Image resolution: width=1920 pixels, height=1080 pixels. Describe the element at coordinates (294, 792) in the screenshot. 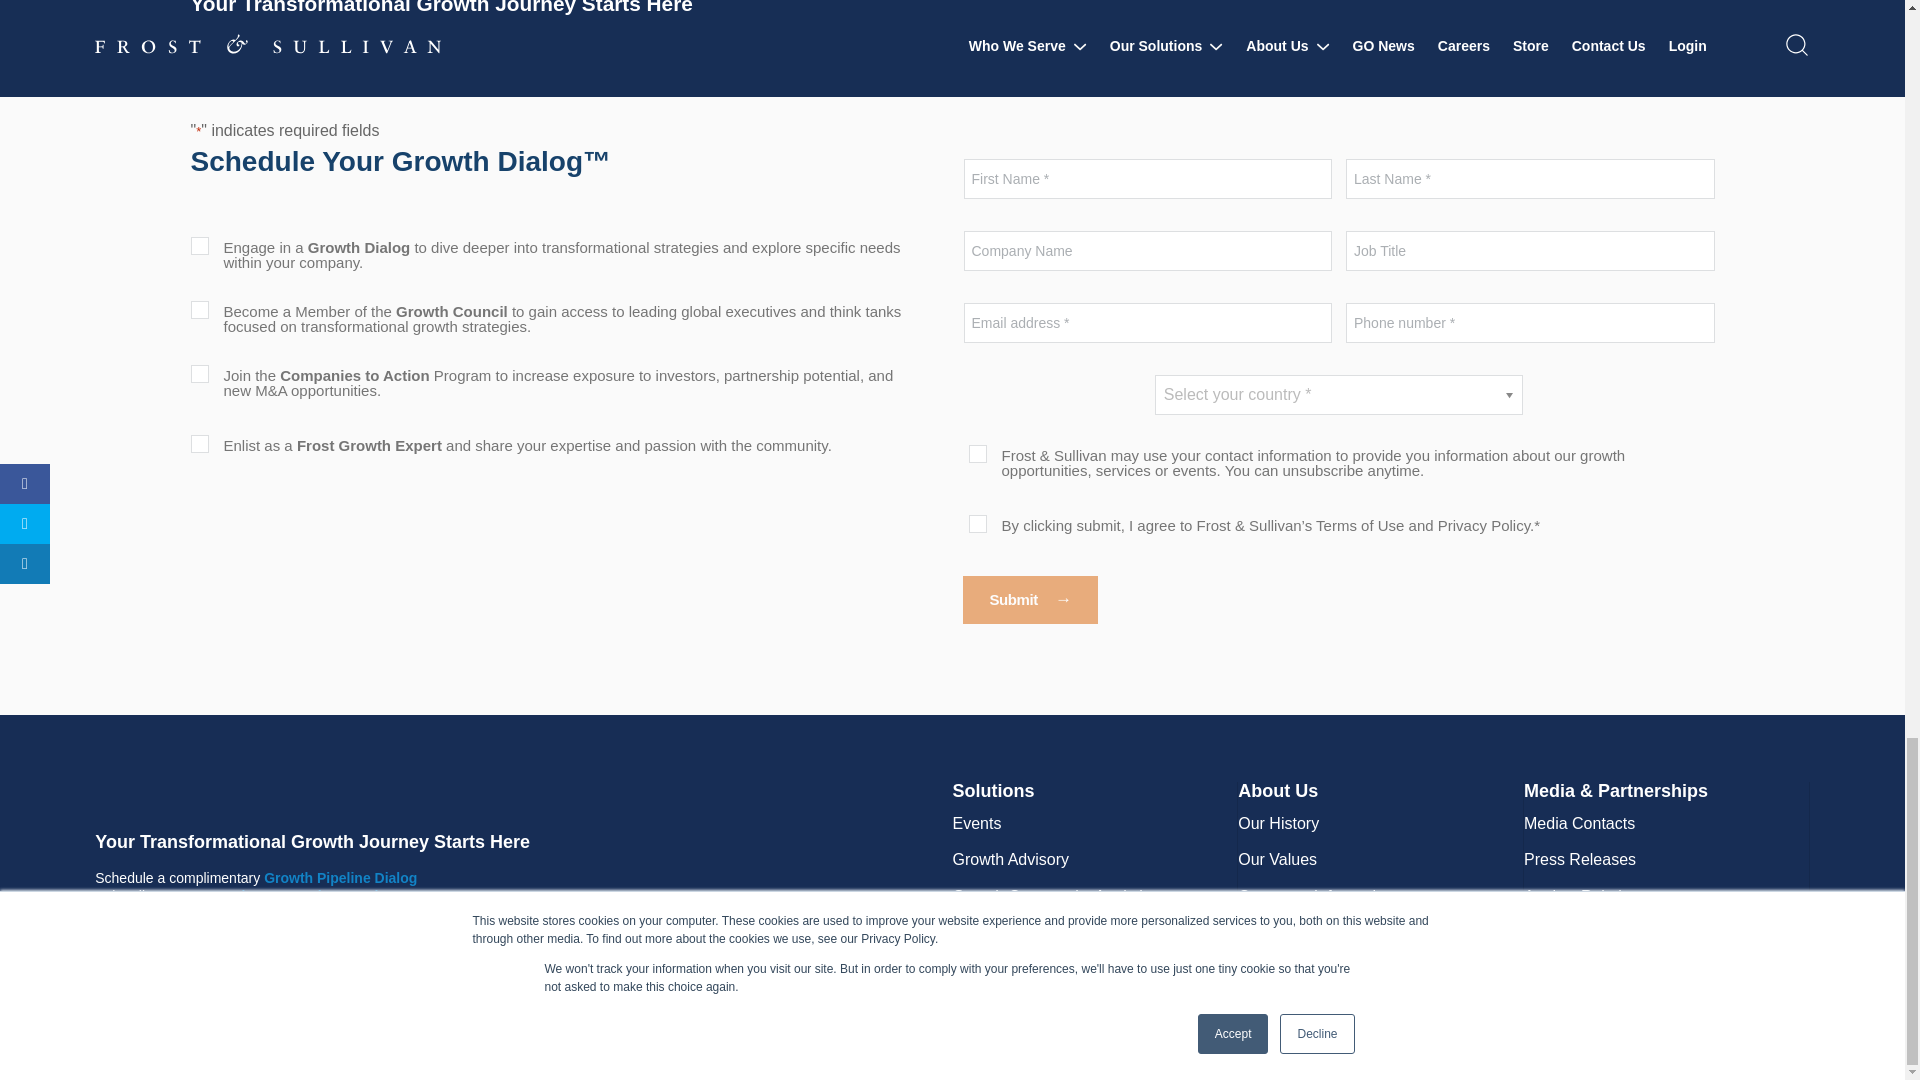

I see `frostsullivanlogo` at that location.